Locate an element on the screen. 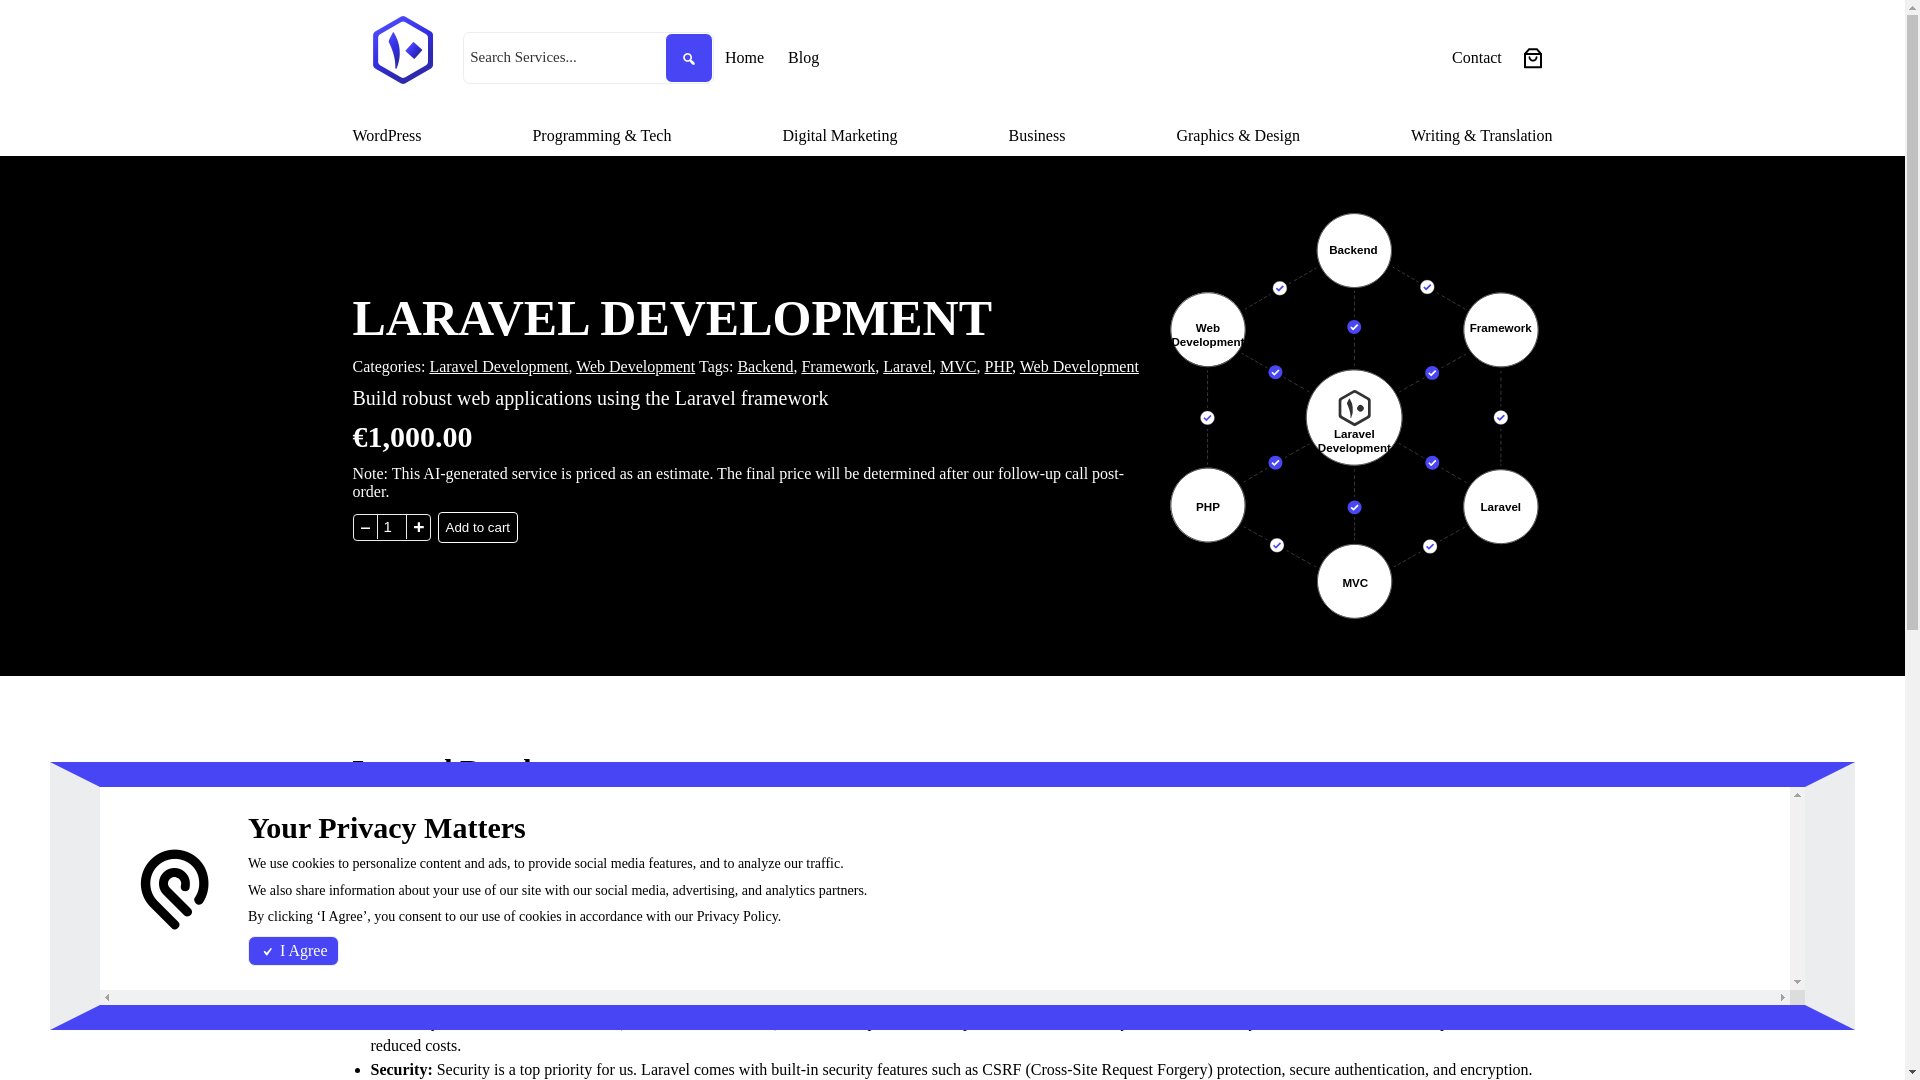  Home is located at coordinates (744, 58).